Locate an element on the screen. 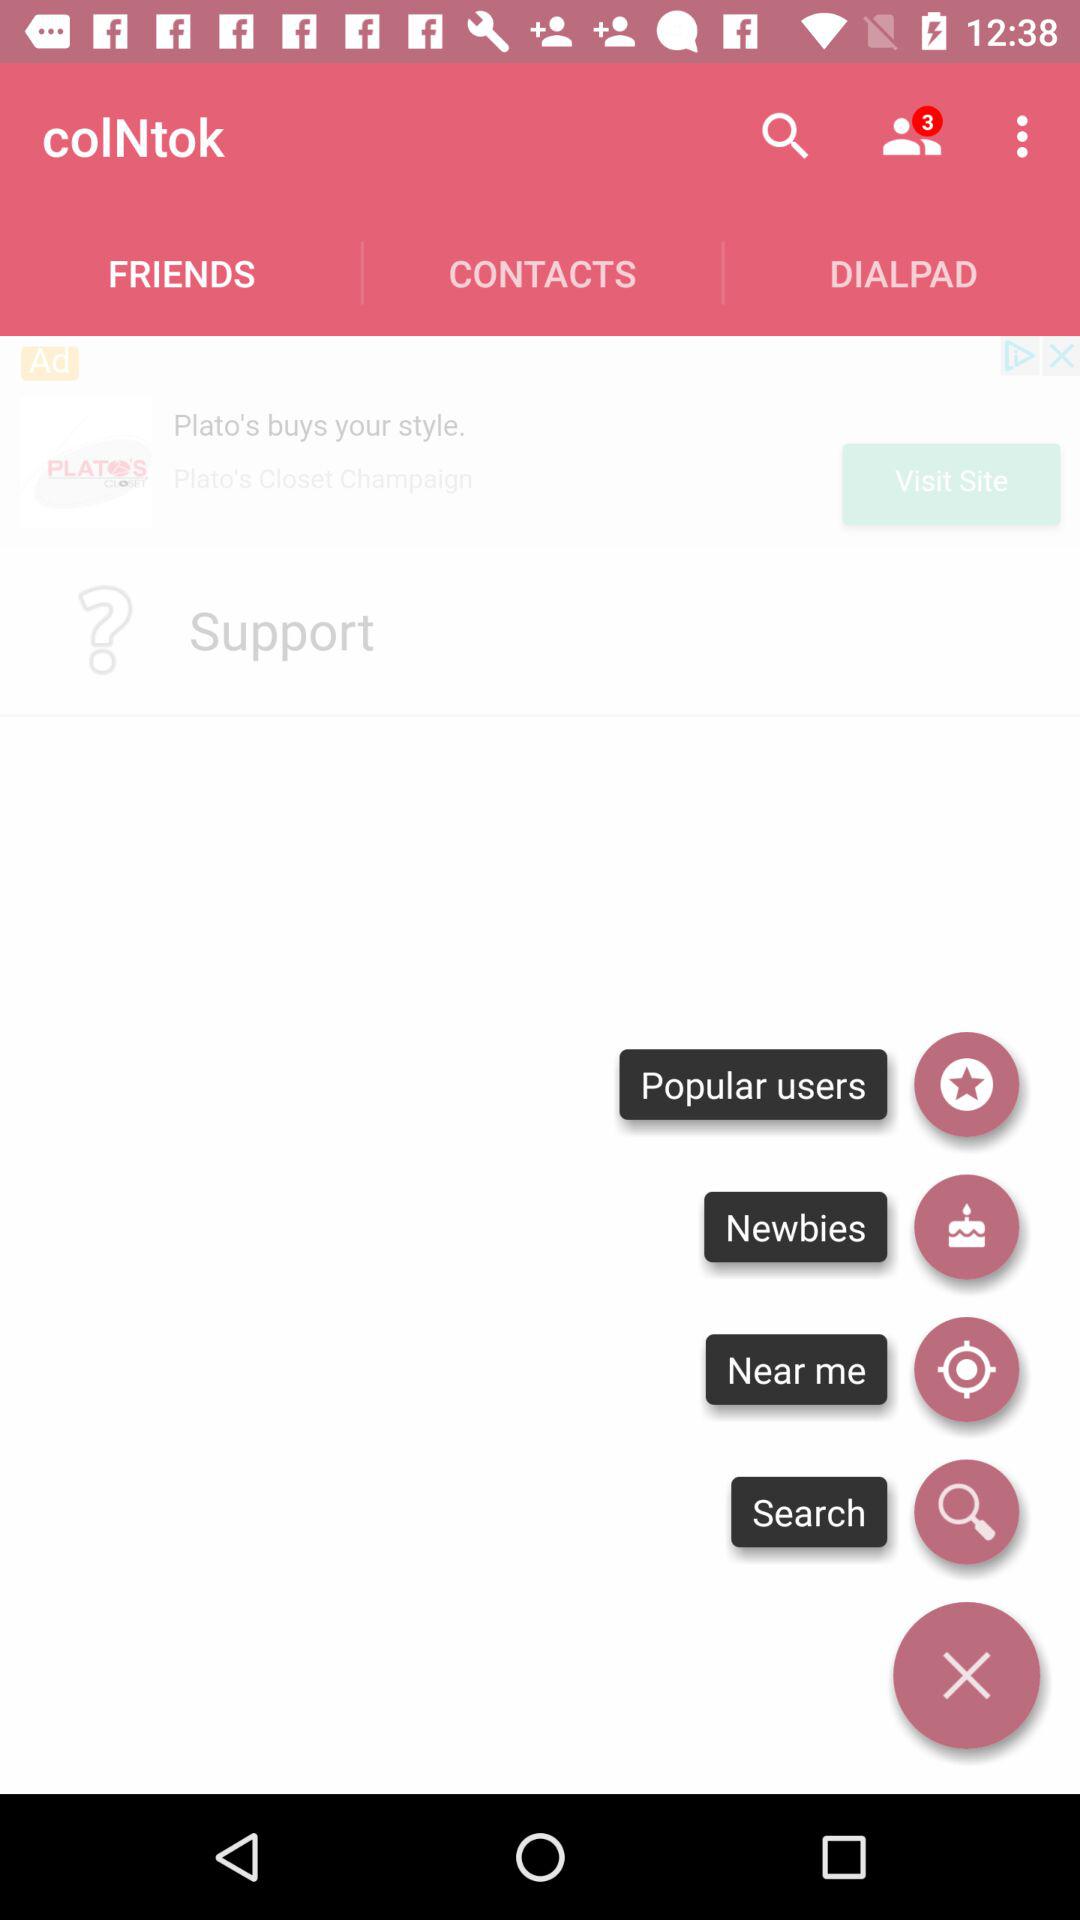  use location is located at coordinates (966, 1369).